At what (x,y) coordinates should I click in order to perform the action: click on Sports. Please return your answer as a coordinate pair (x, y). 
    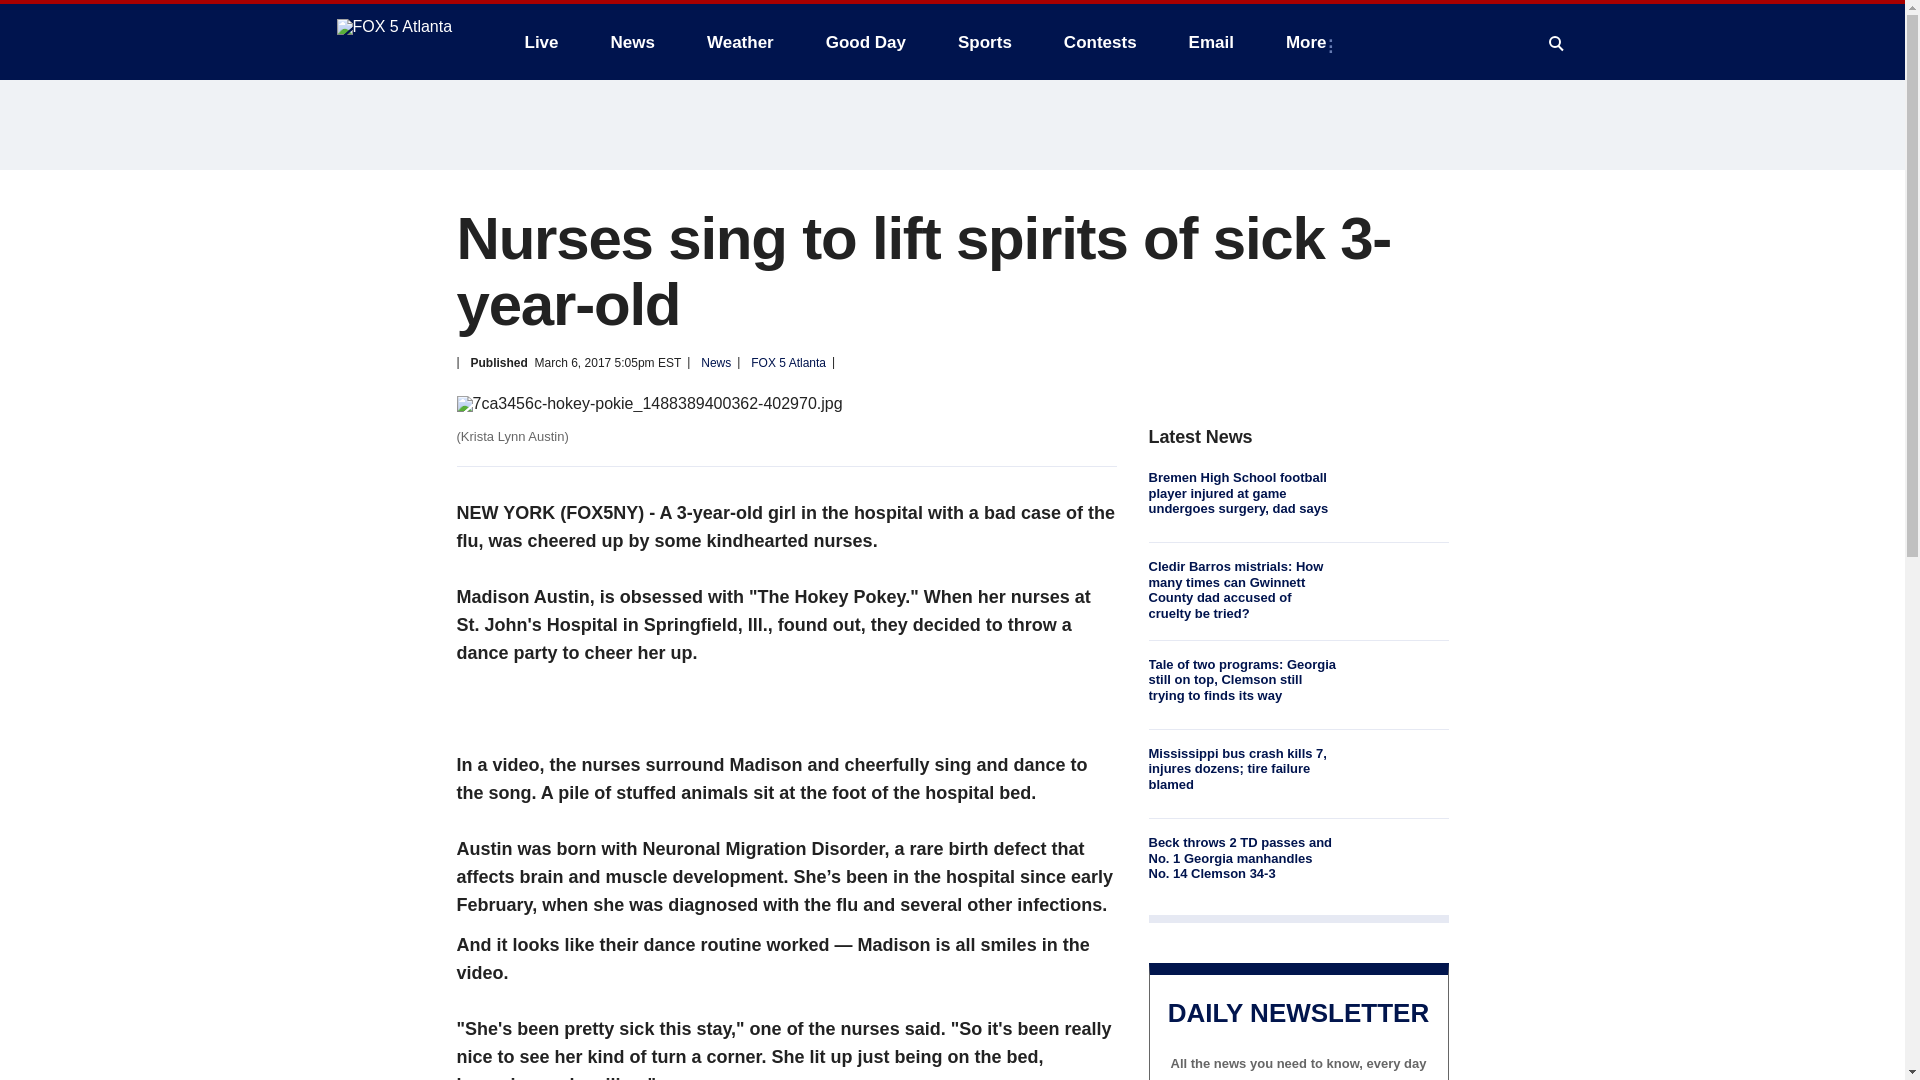
    Looking at the image, I should click on (984, 42).